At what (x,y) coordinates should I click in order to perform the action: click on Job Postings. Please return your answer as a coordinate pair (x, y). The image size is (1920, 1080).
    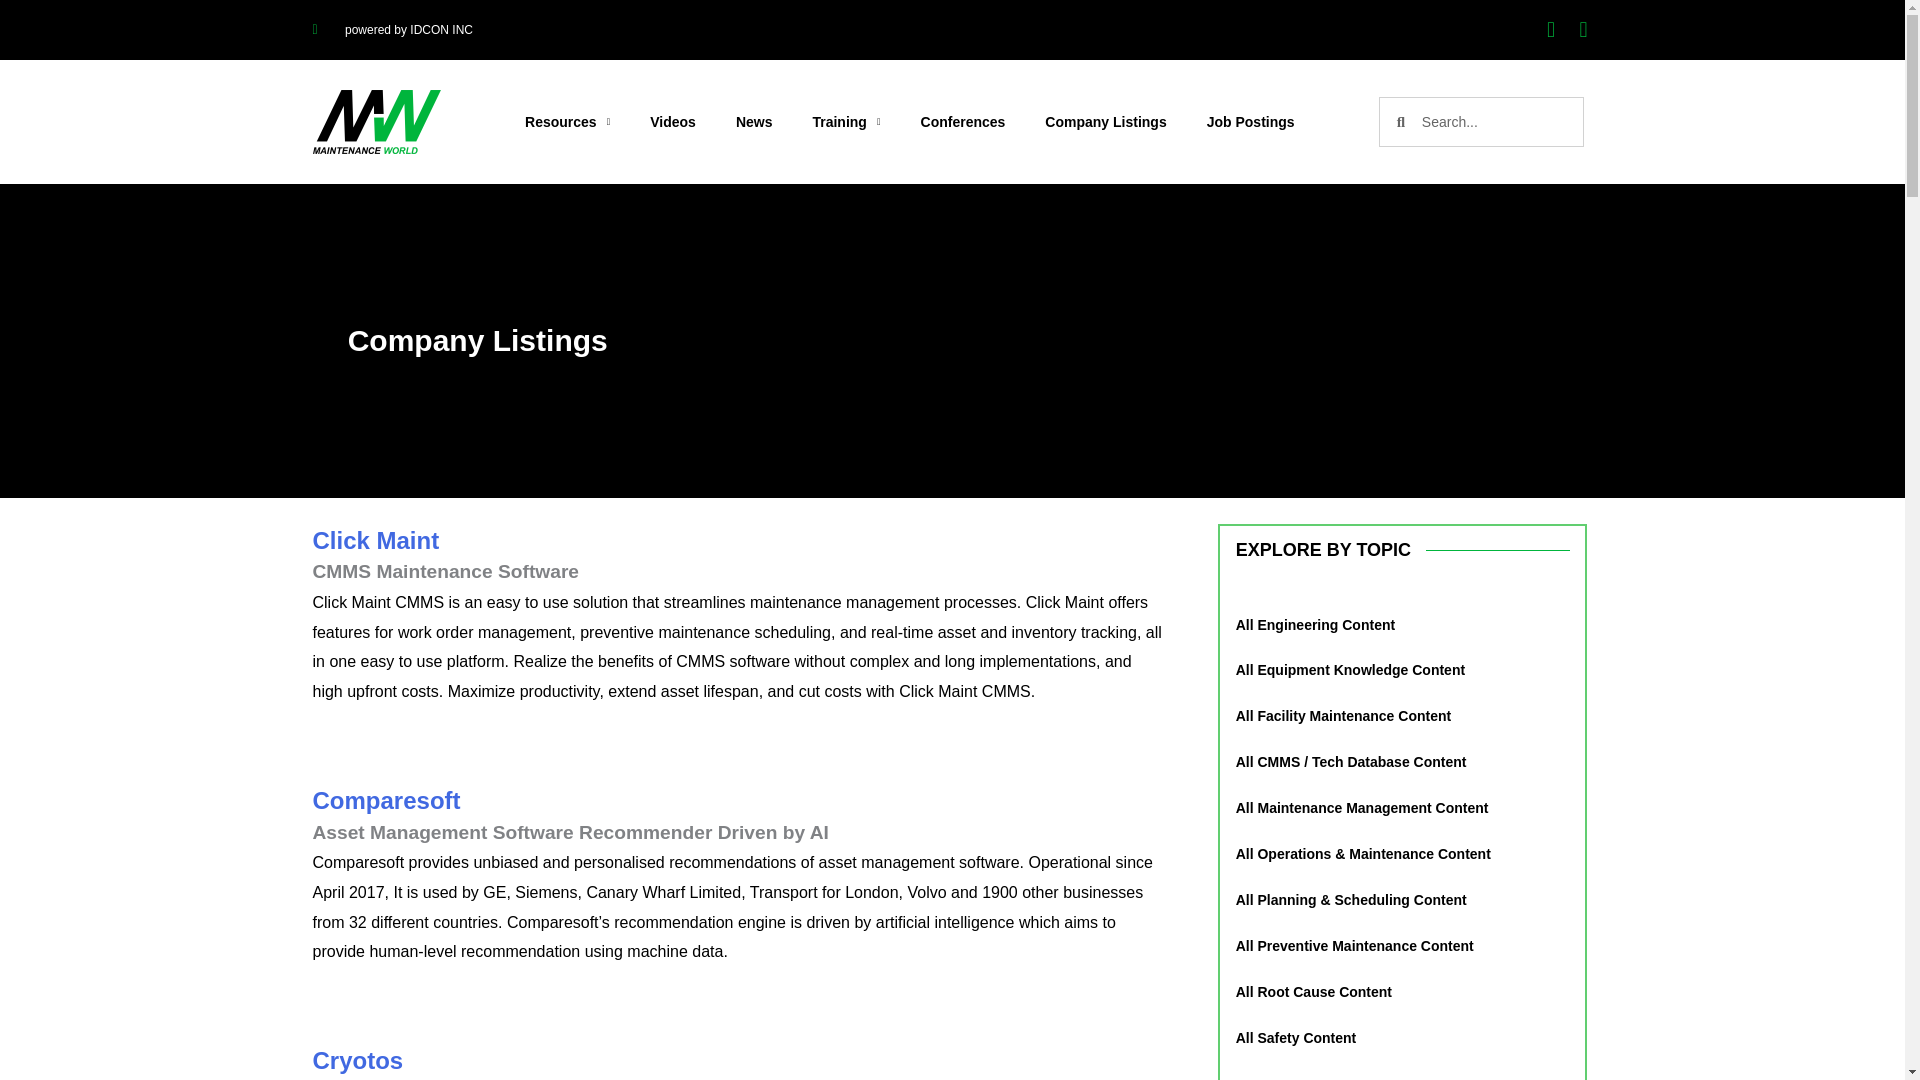
    Looking at the image, I should click on (1250, 122).